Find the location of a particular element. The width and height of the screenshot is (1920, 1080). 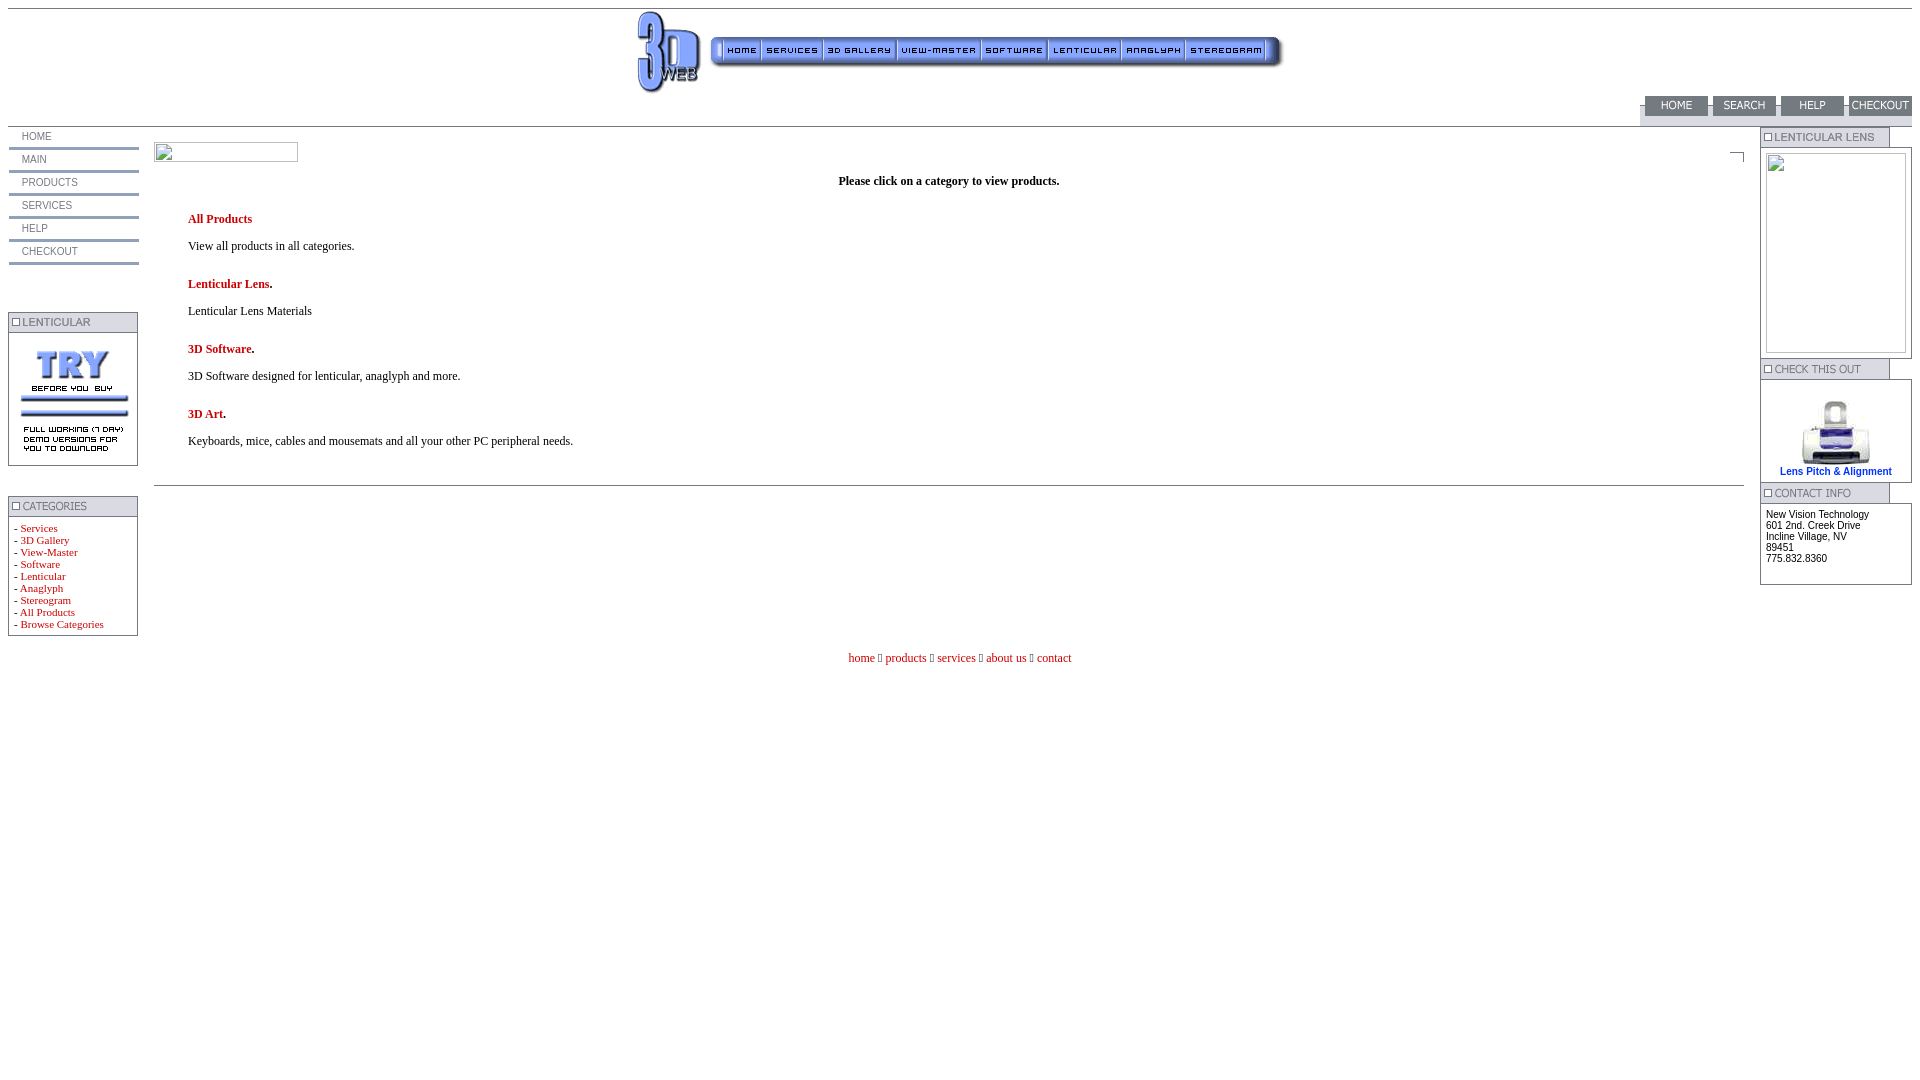

Browse Categories is located at coordinates (62, 624).